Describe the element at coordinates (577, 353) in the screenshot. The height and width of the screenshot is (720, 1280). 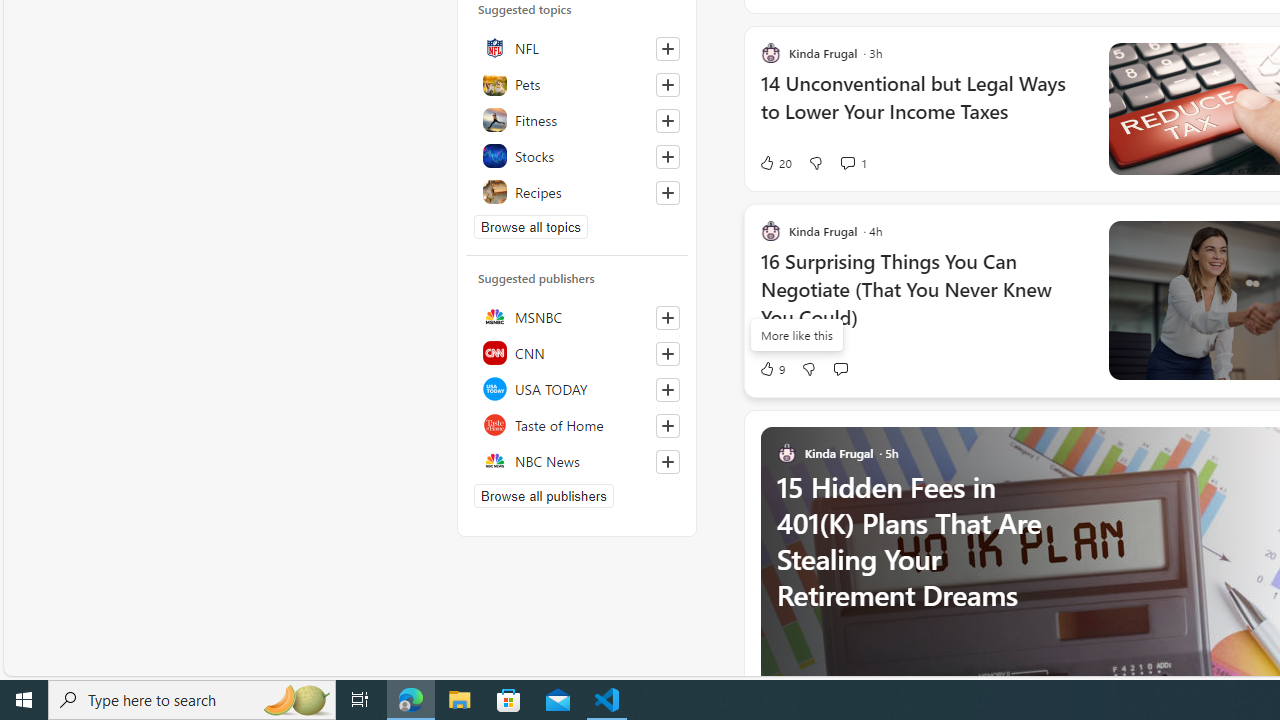
I see `CNN` at that location.